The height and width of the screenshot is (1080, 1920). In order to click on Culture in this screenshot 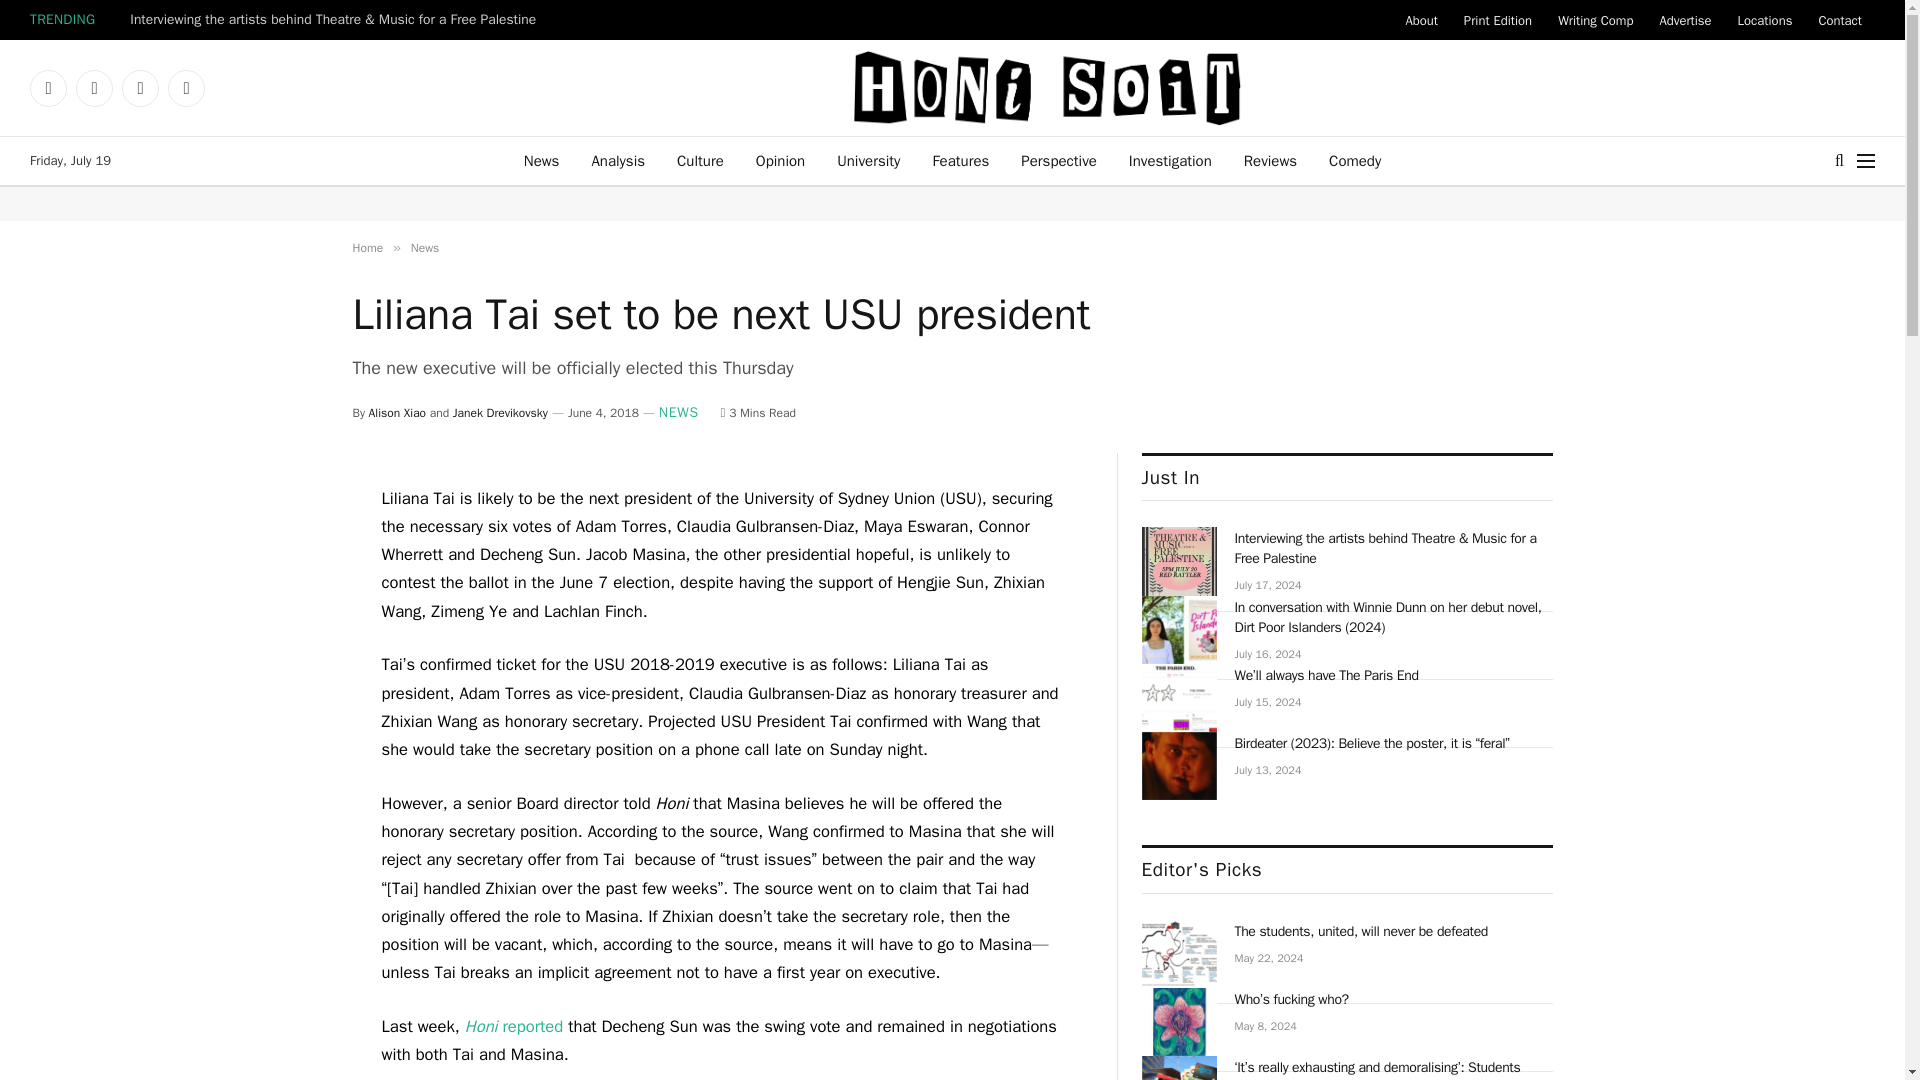, I will do `click(700, 160)`.